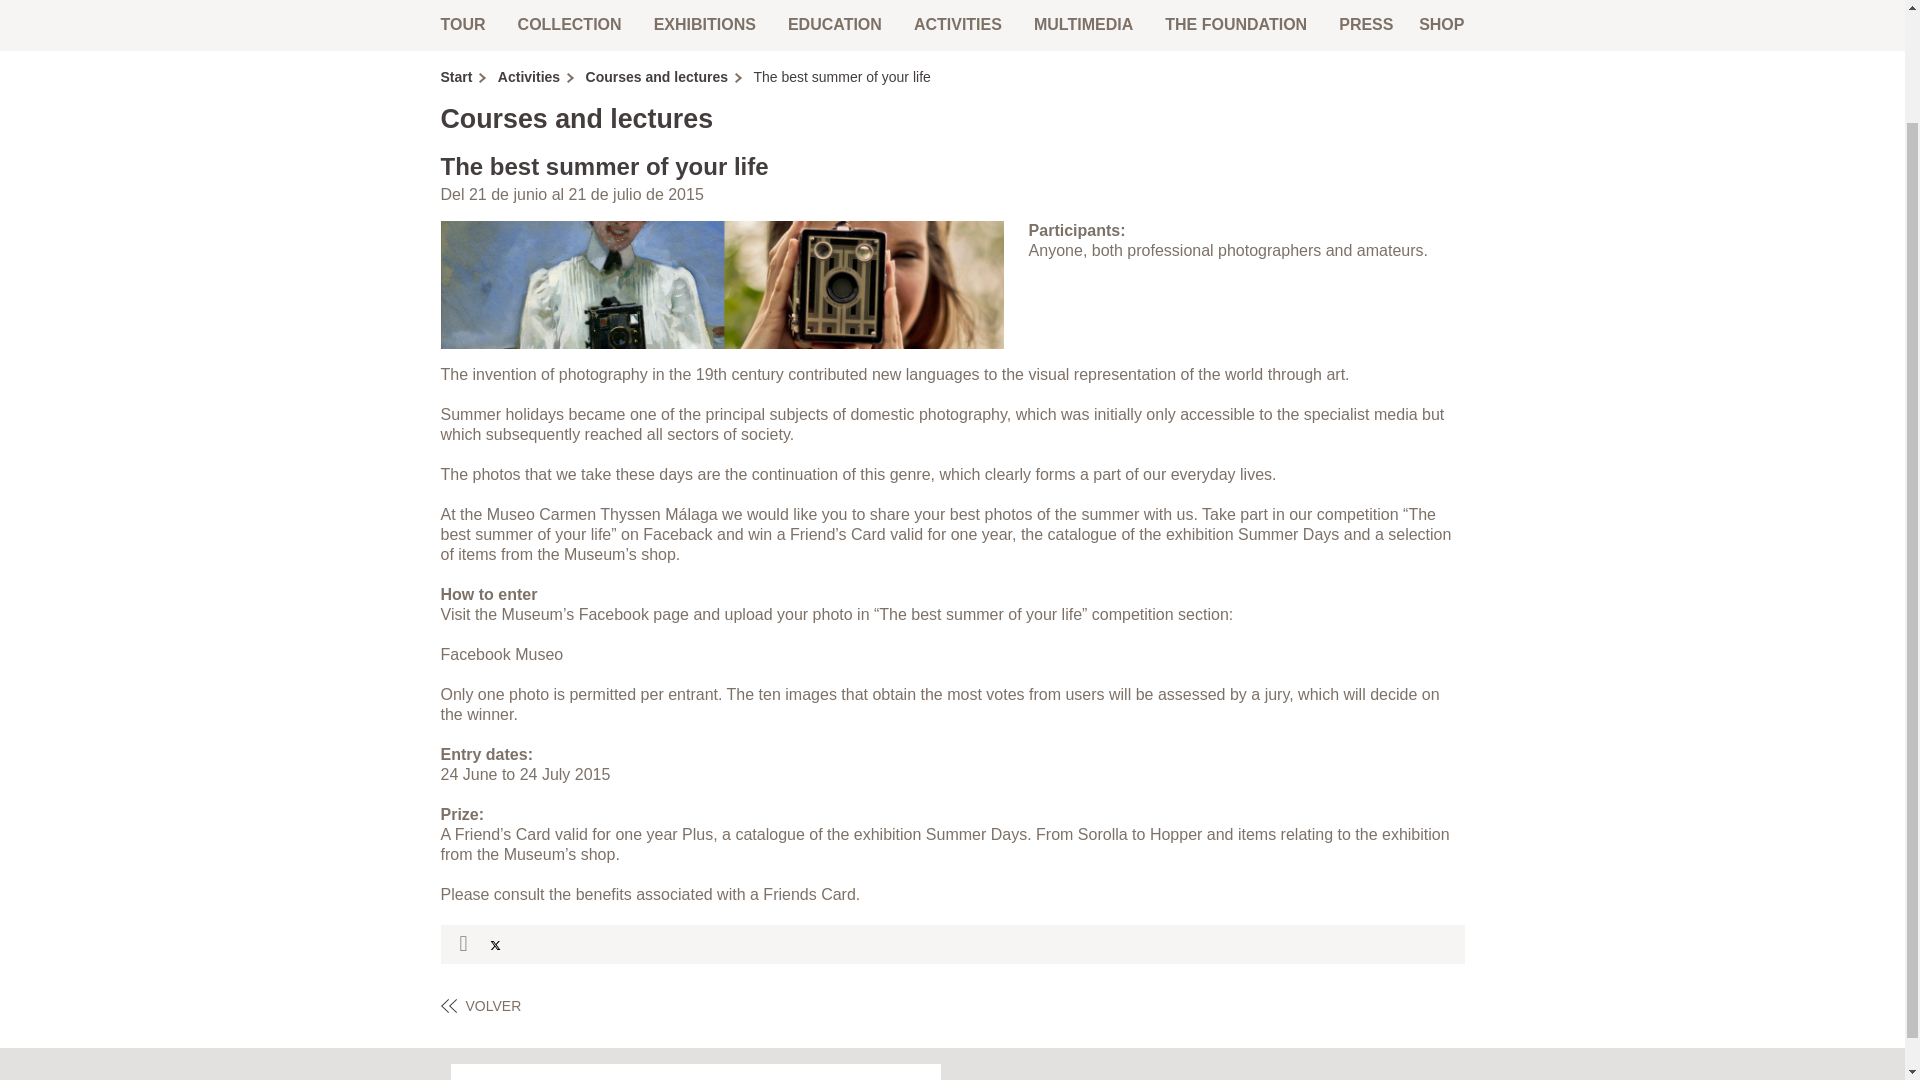  What do you see at coordinates (568, 24) in the screenshot?
I see `Collection` at bounding box center [568, 24].